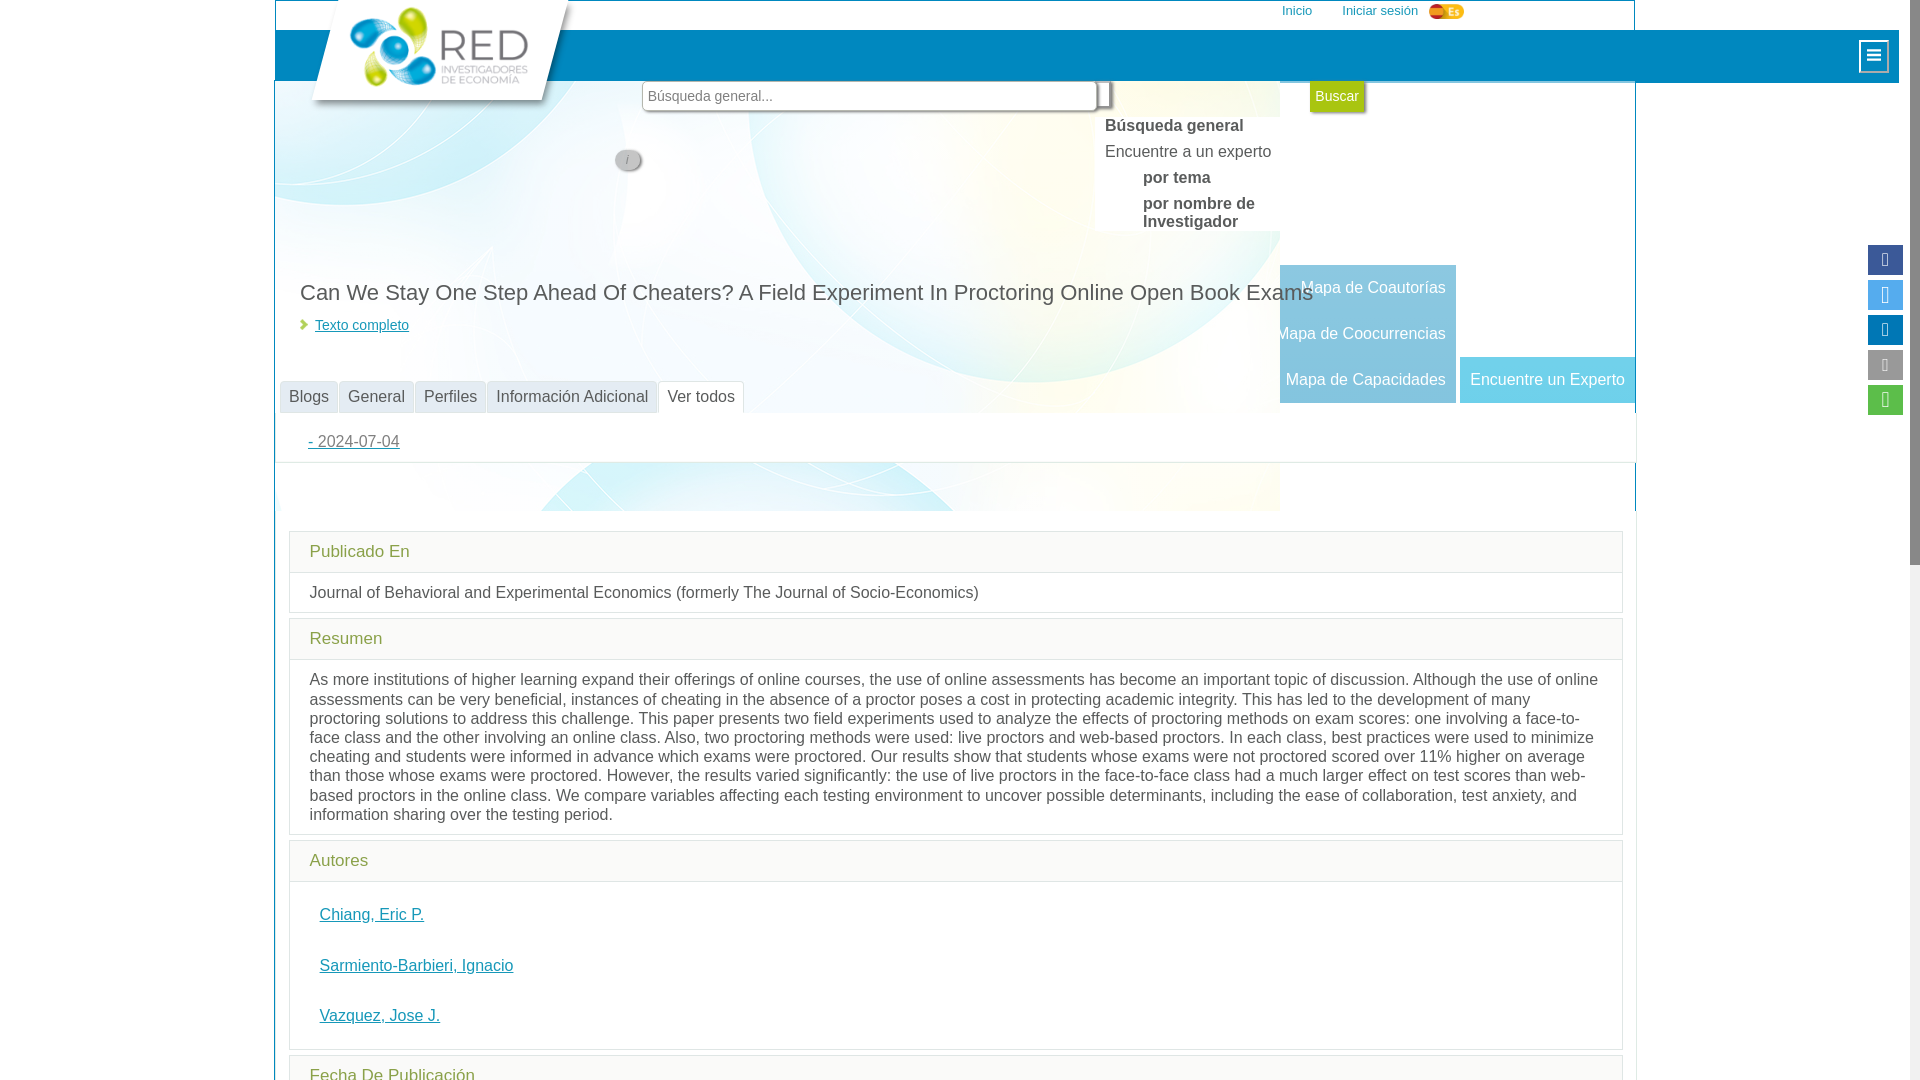  I want to click on Proyectos, so click(659, 150).